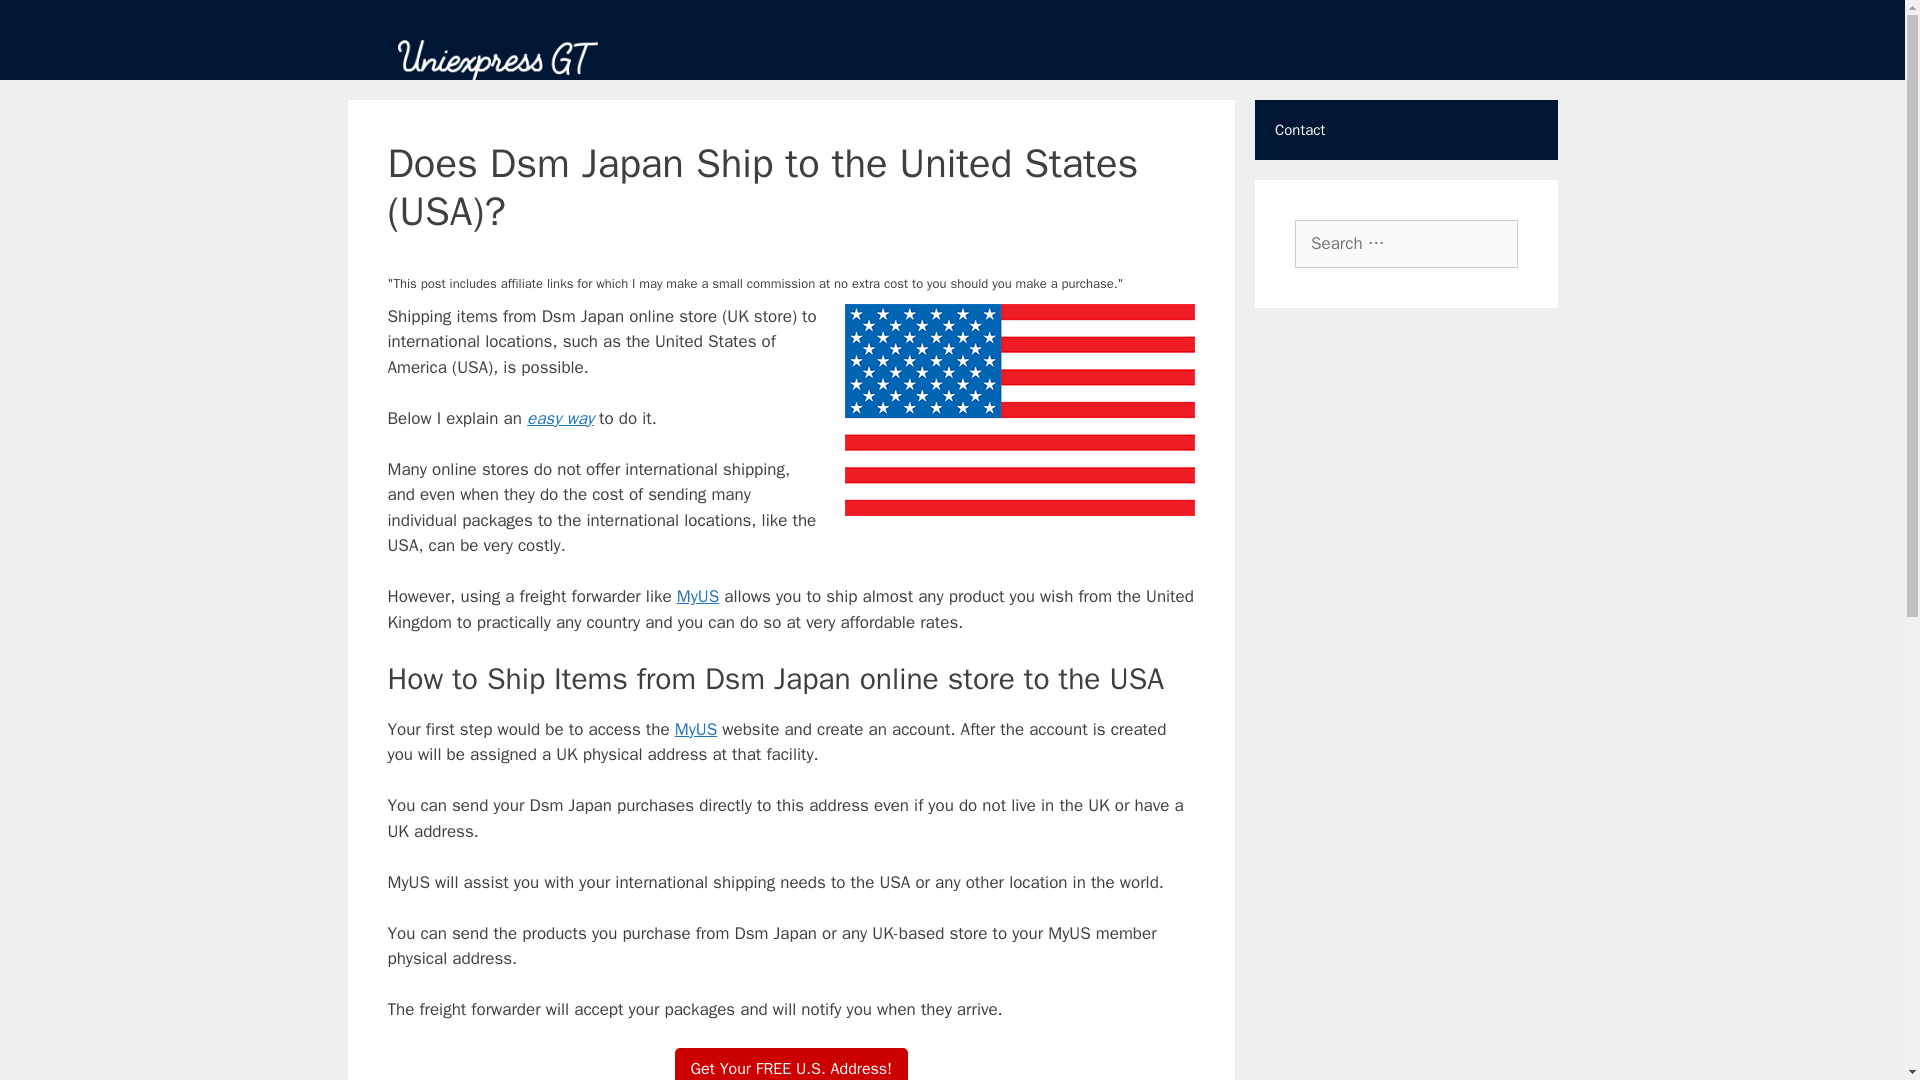 Image resolution: width=1920 pixels, height=1080 pixels. Describe the element at coordinates (698, 596) in the screenshot. I see `MyUS` at that location.